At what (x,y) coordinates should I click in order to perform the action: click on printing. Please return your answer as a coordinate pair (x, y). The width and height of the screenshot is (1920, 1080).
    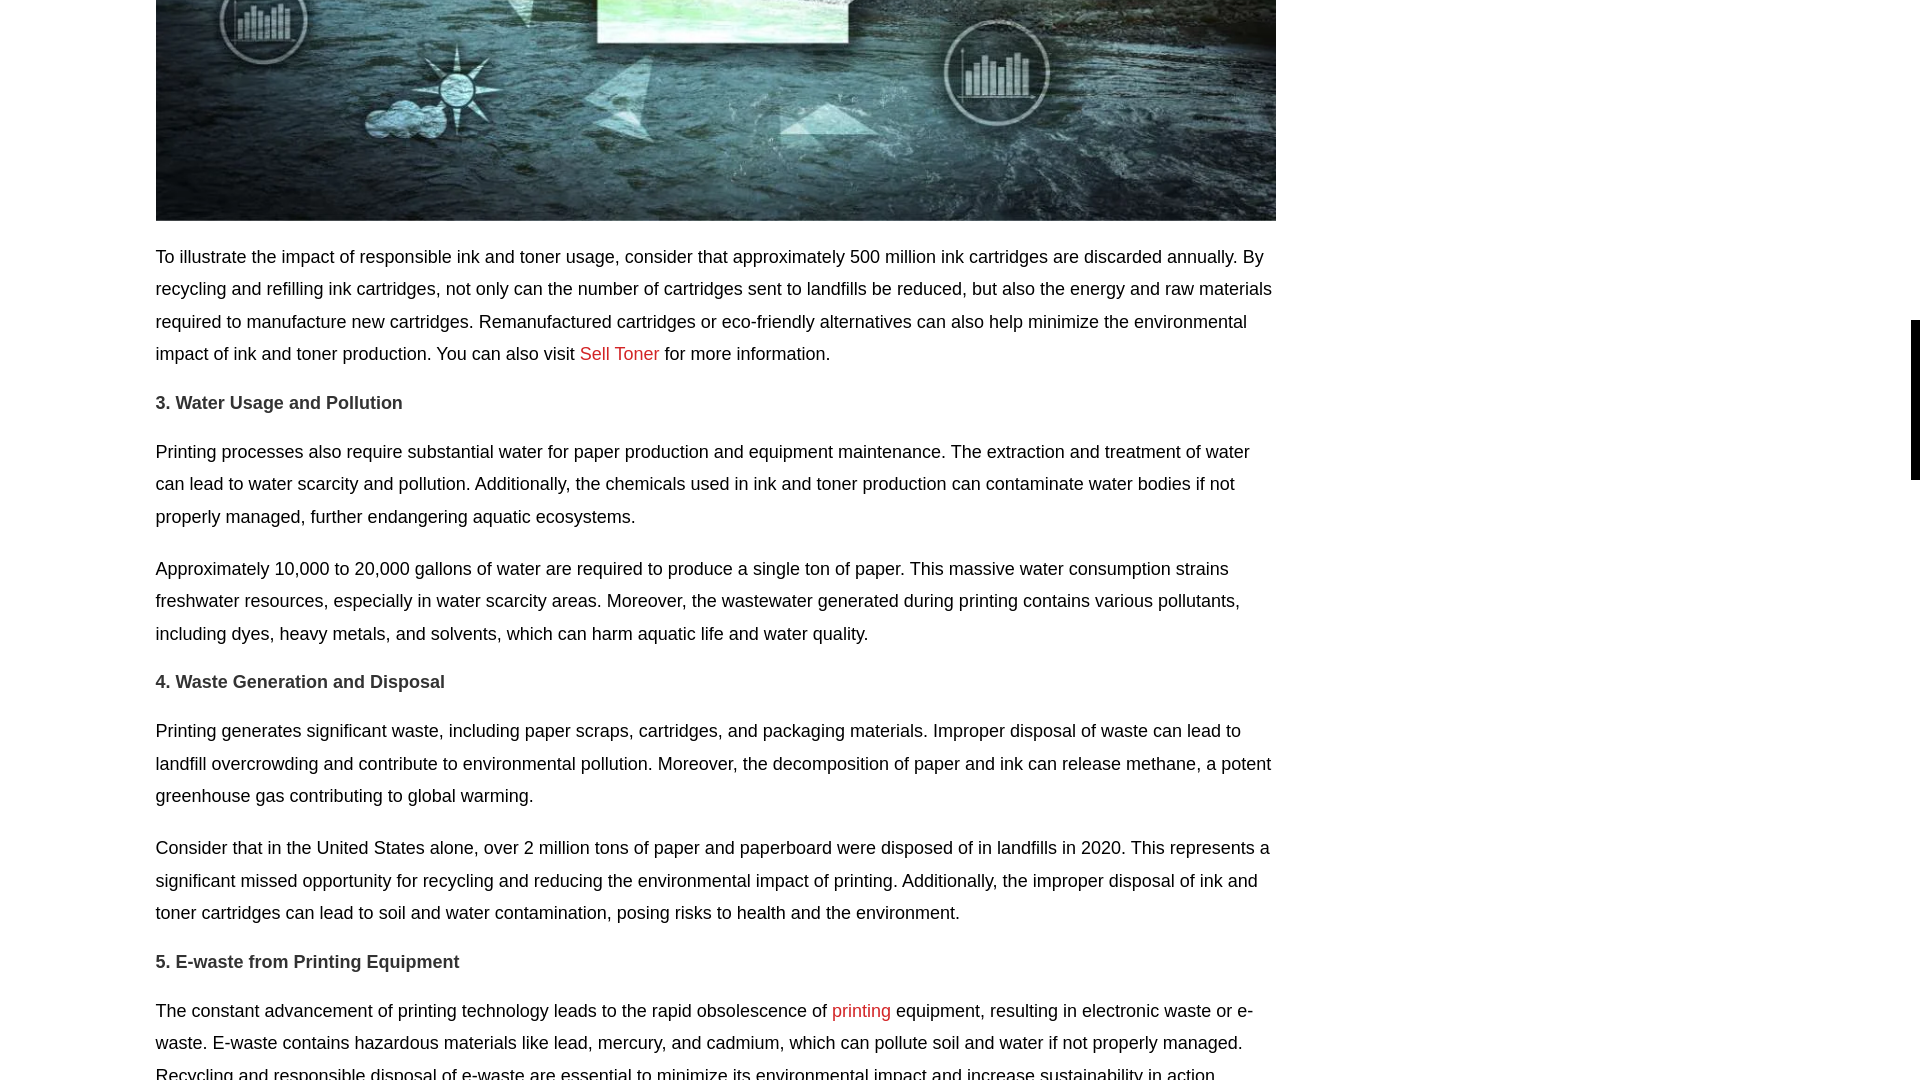
    Looking at the image, I should click on (860, 1010).